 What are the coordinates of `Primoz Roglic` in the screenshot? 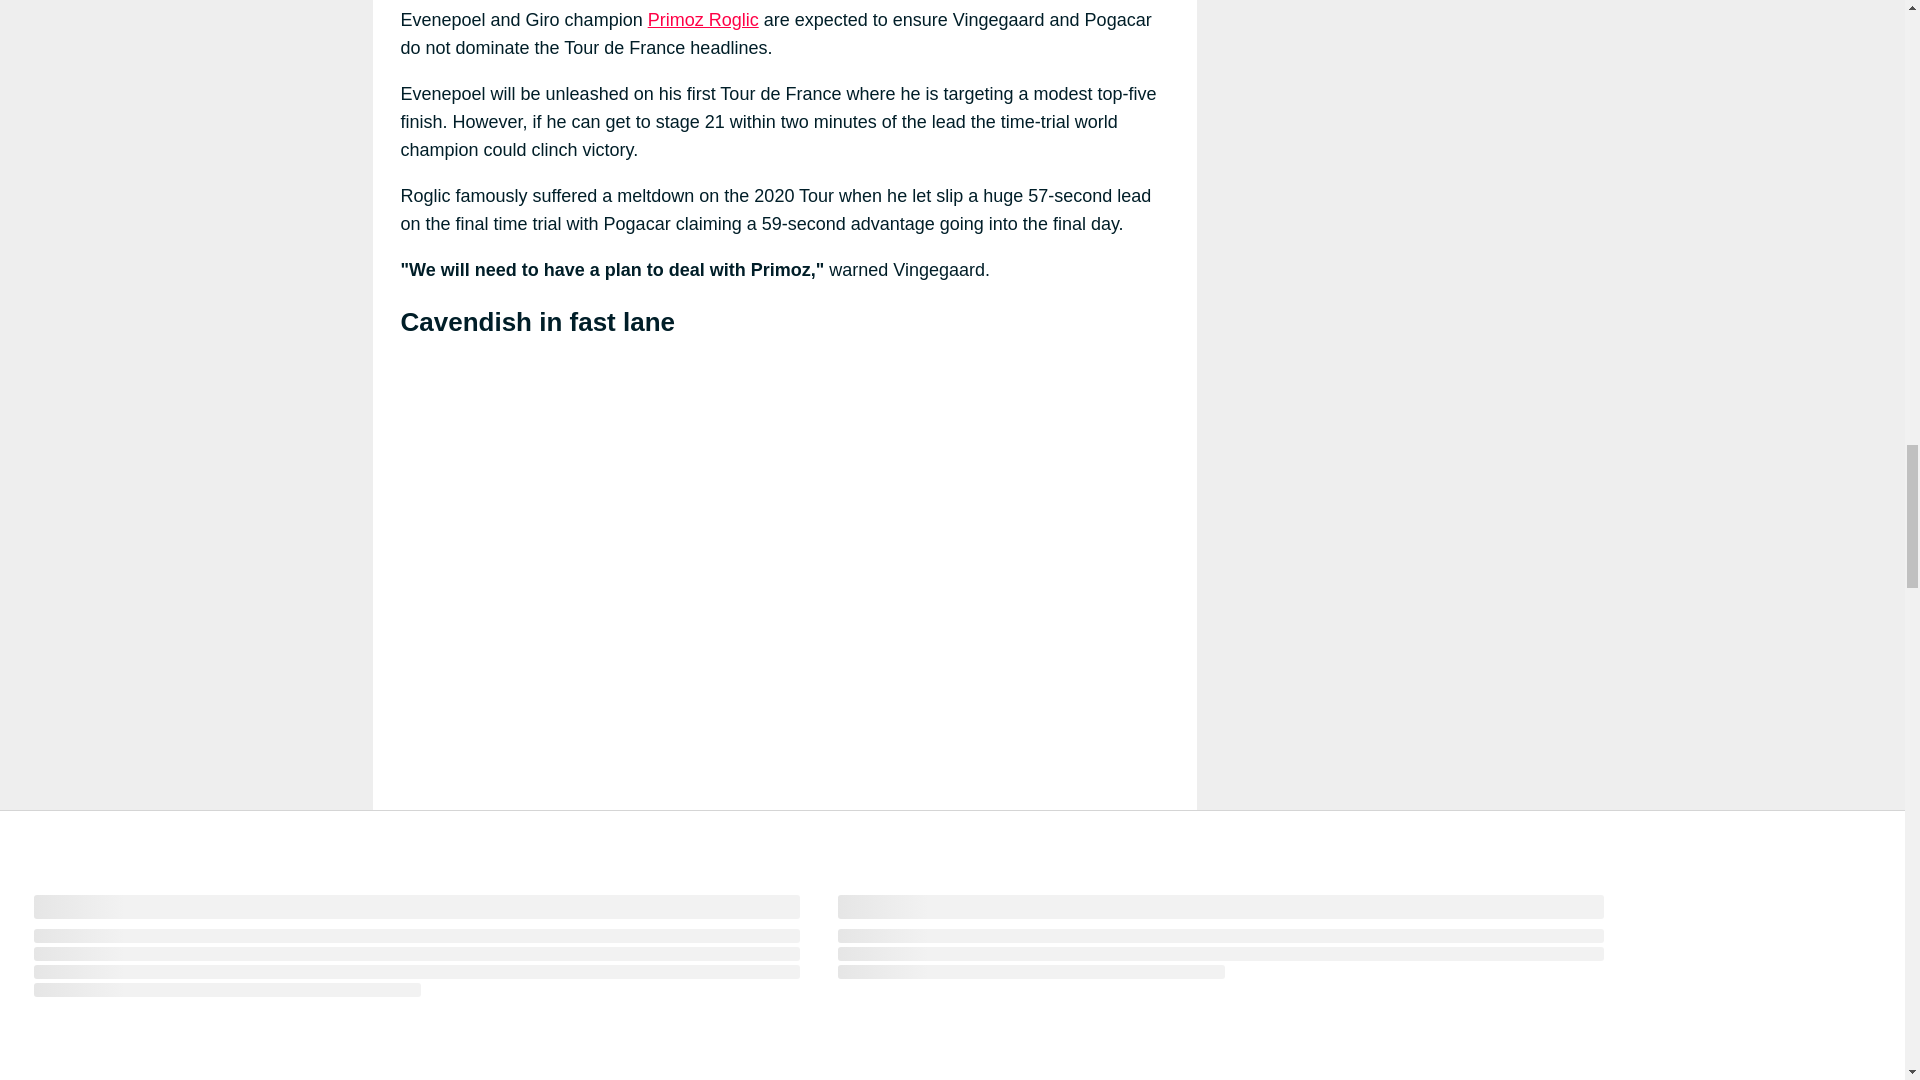 It's located at (703, 20).